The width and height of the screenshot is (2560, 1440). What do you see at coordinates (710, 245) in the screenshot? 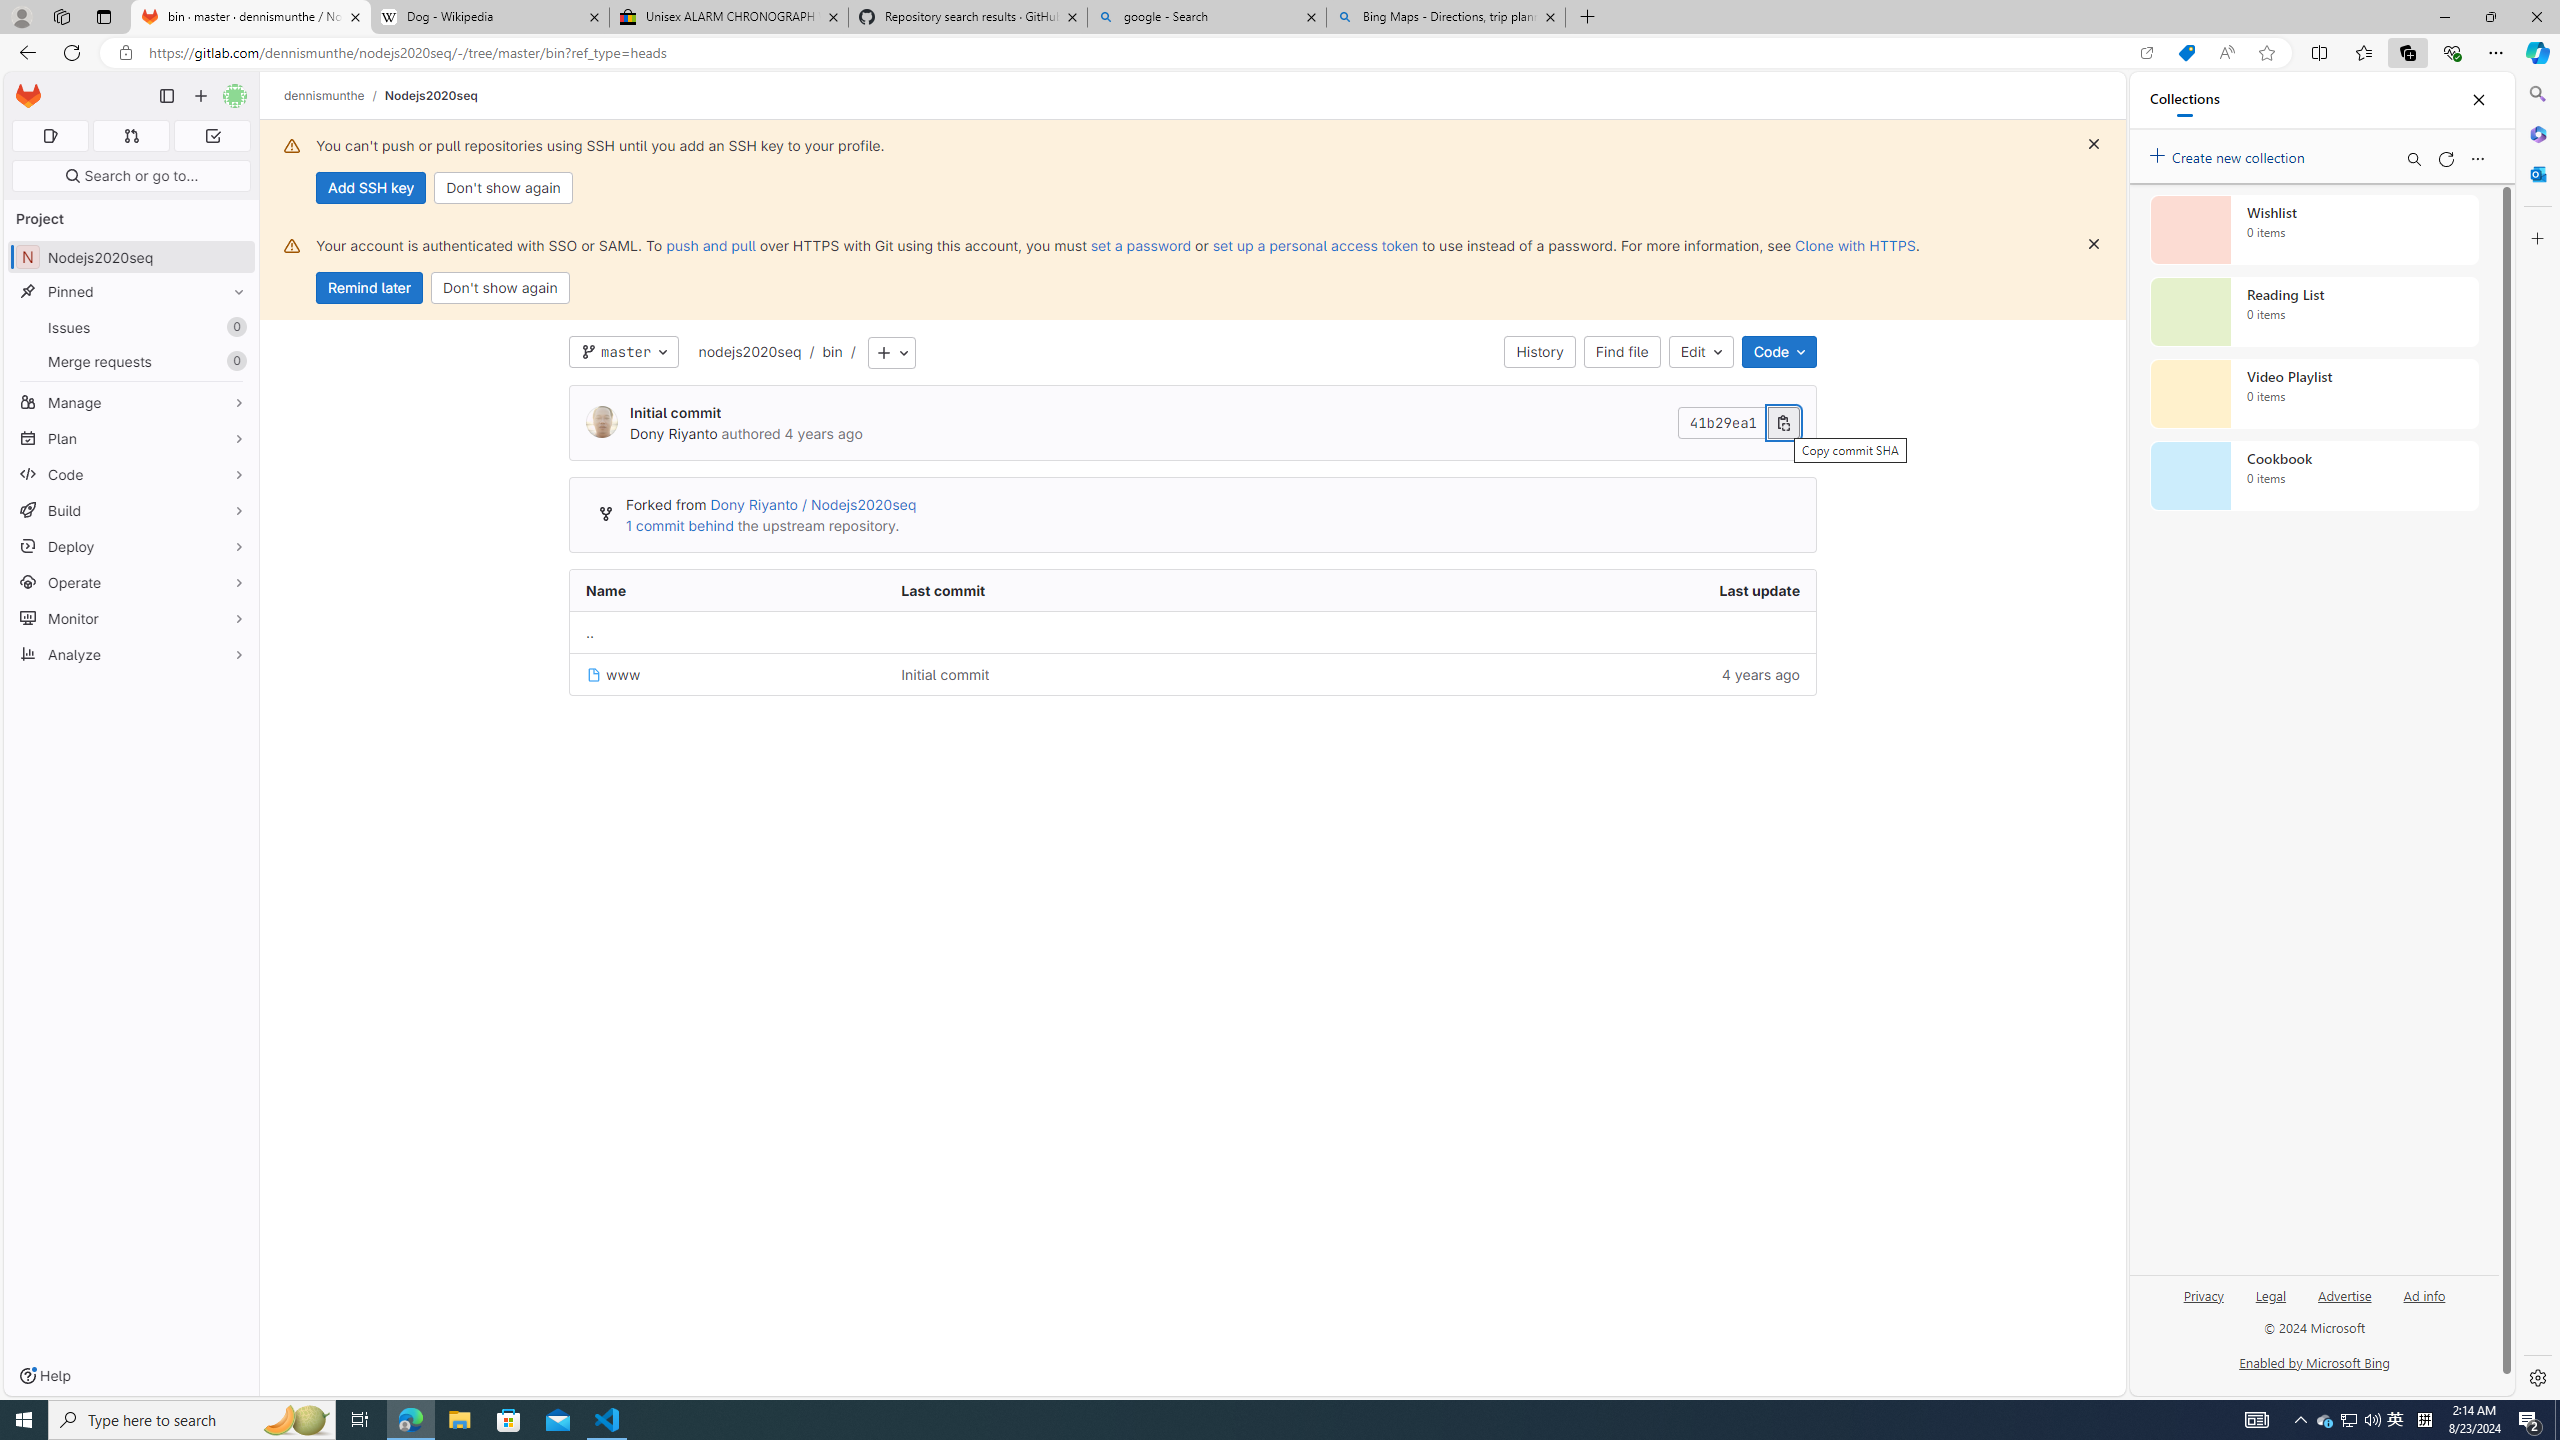
I see `push and pull` at bounding box center [710, 245].